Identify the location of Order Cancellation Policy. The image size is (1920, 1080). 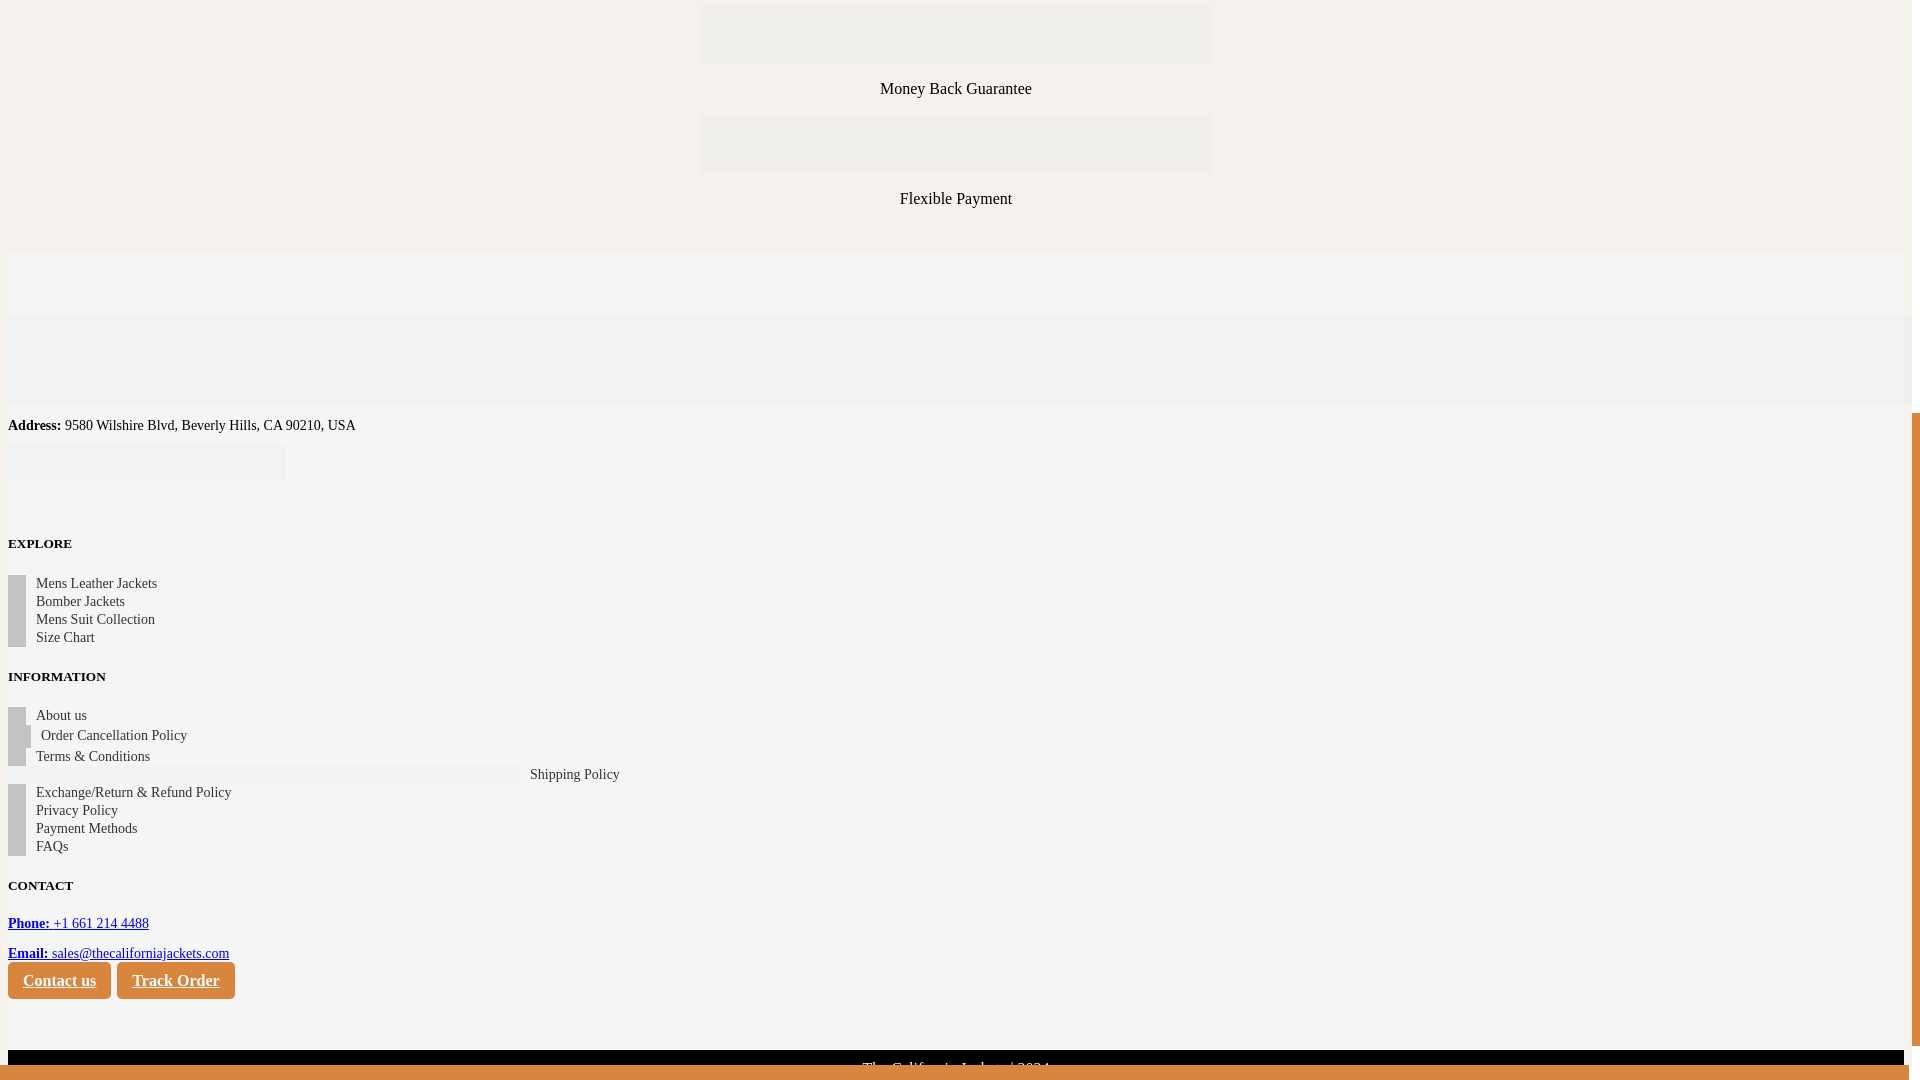
(113, 736).